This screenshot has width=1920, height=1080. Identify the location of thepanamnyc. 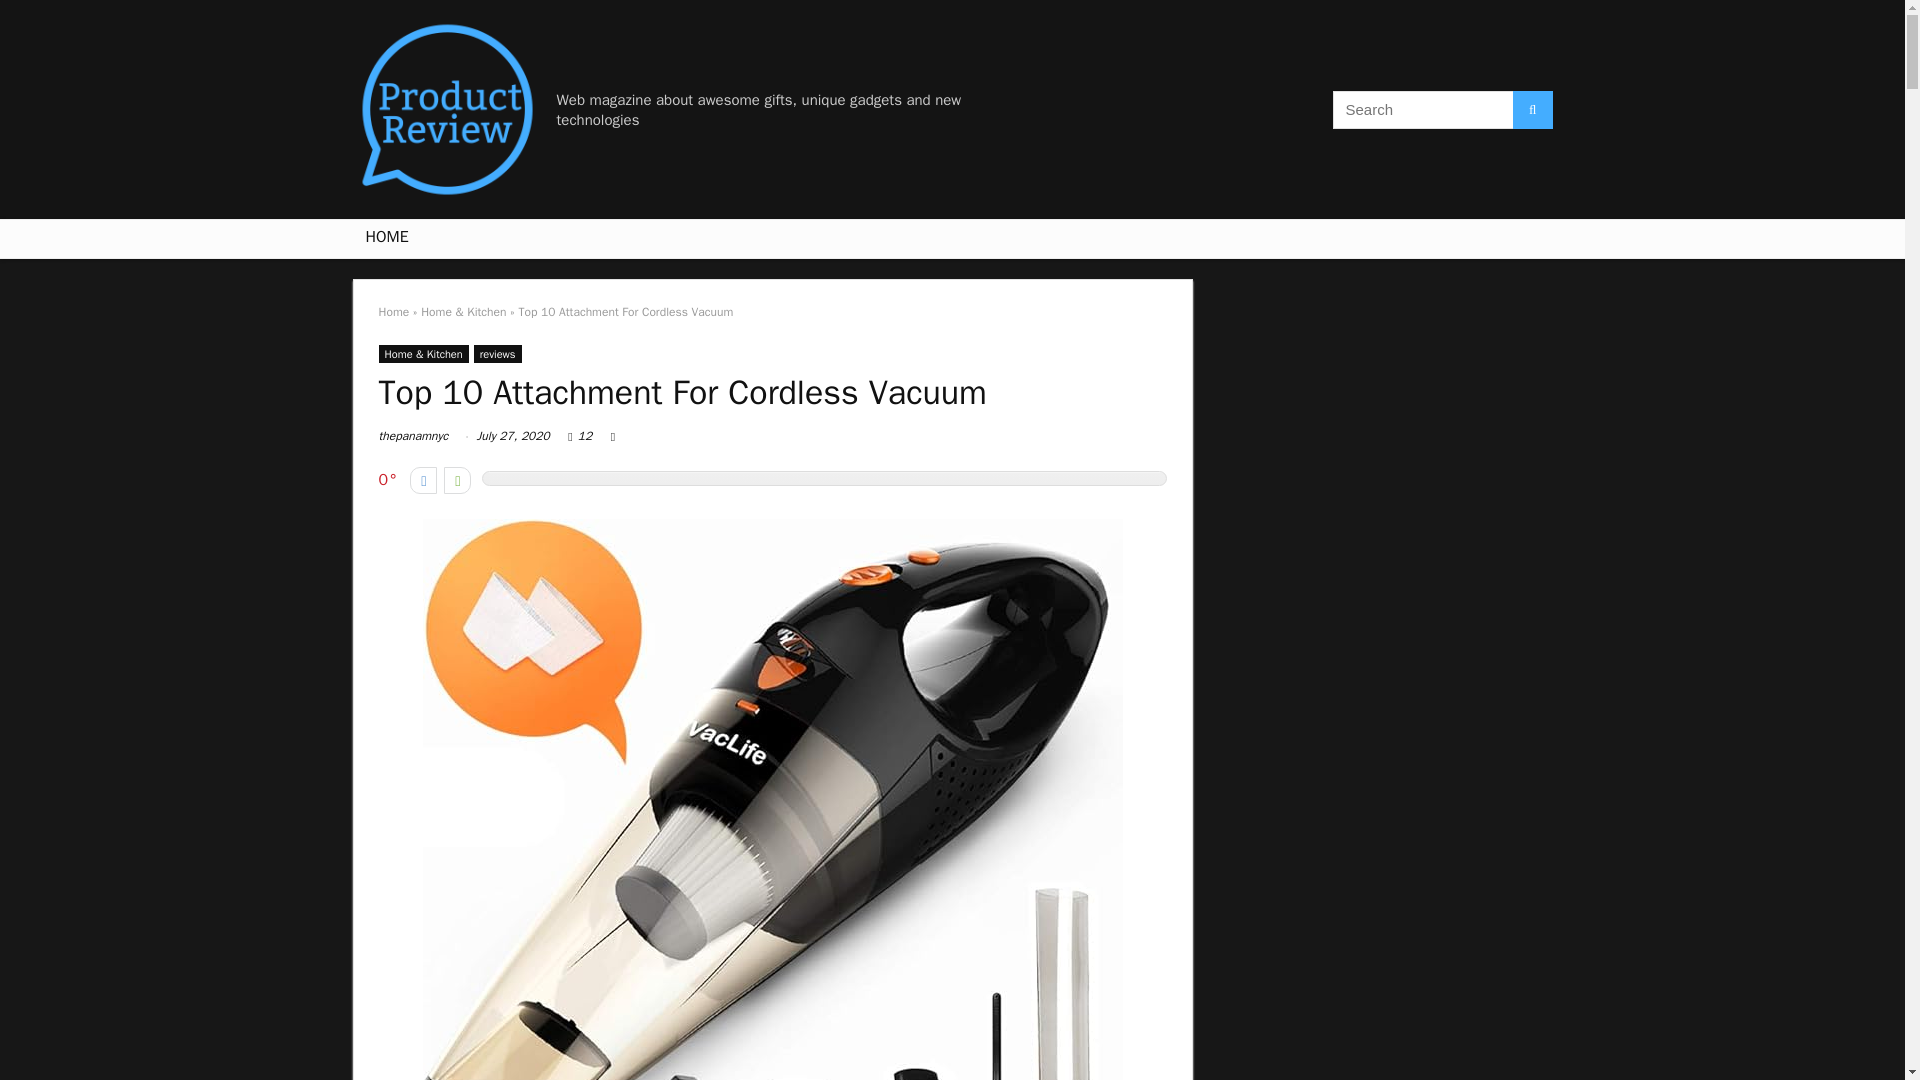
(412, 435).